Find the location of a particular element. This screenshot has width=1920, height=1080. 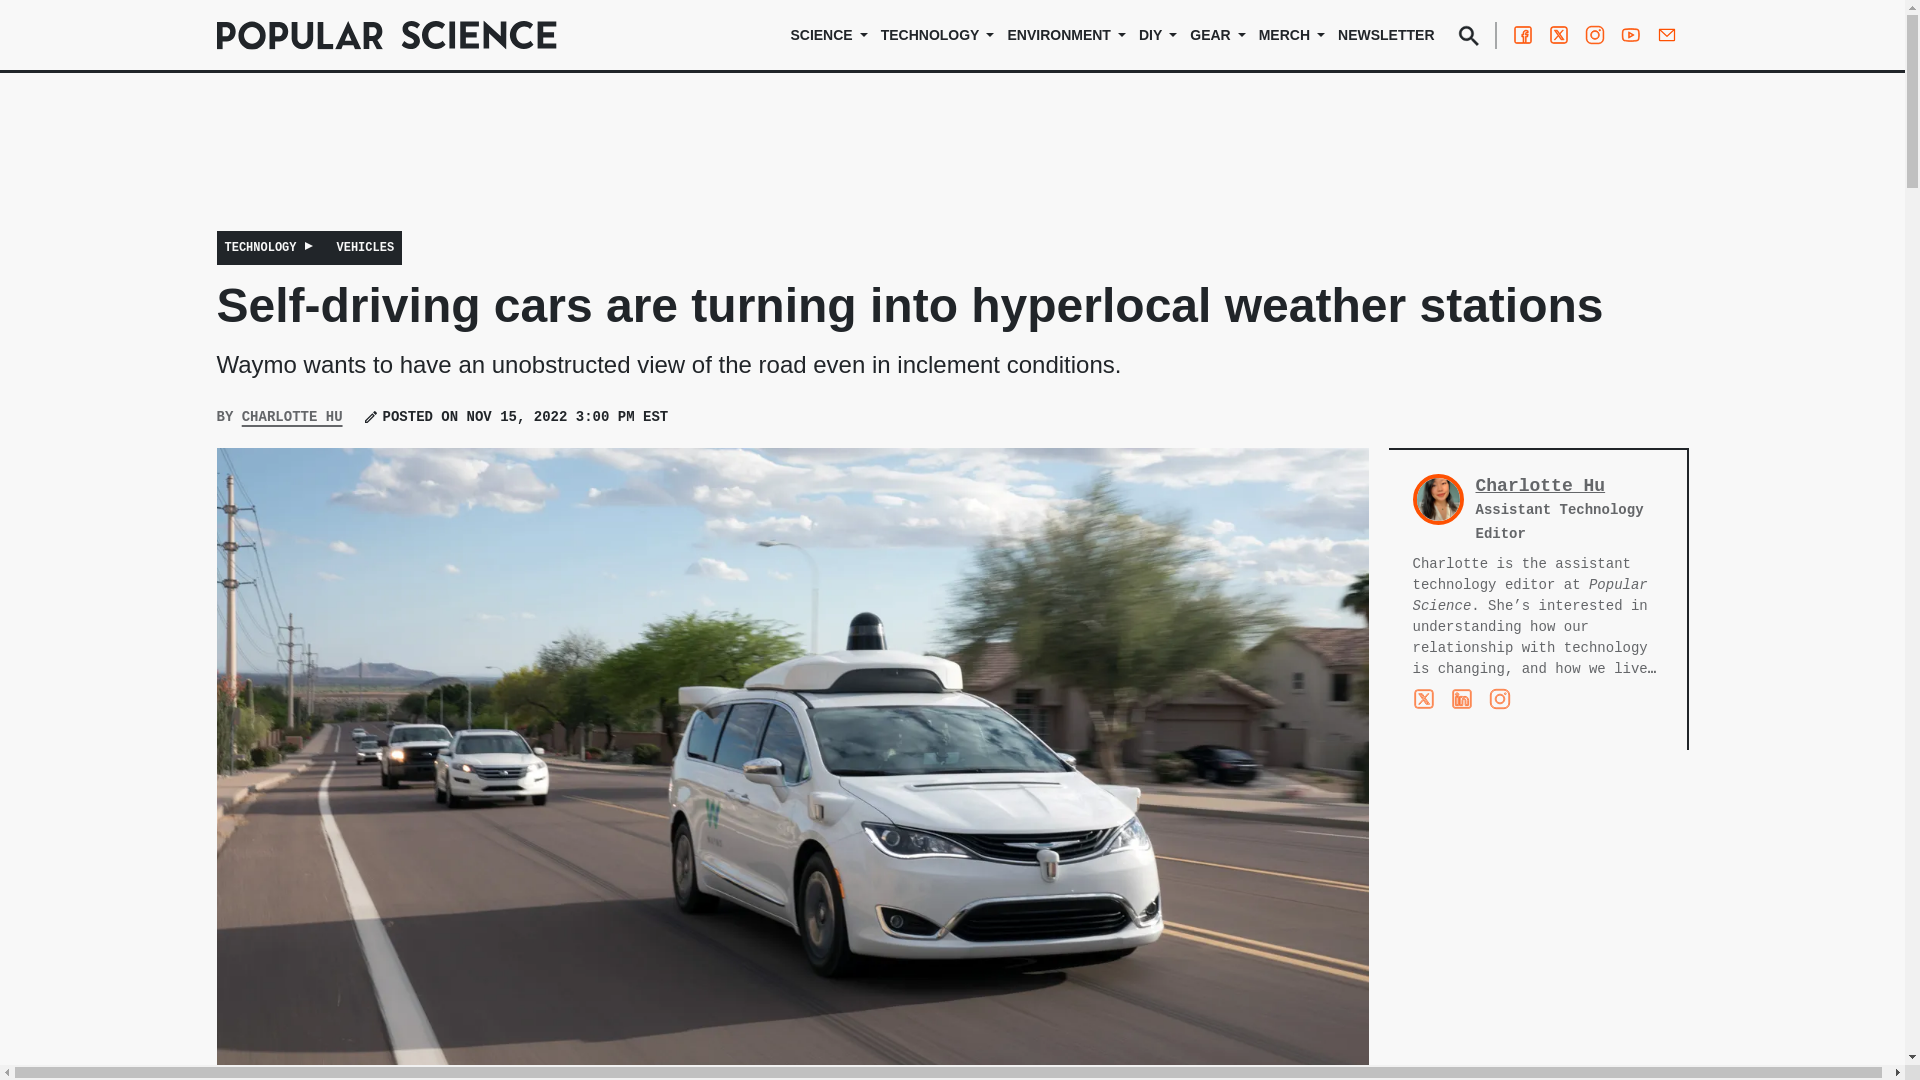

3rd party ad content is located at coordinates (951, 165).